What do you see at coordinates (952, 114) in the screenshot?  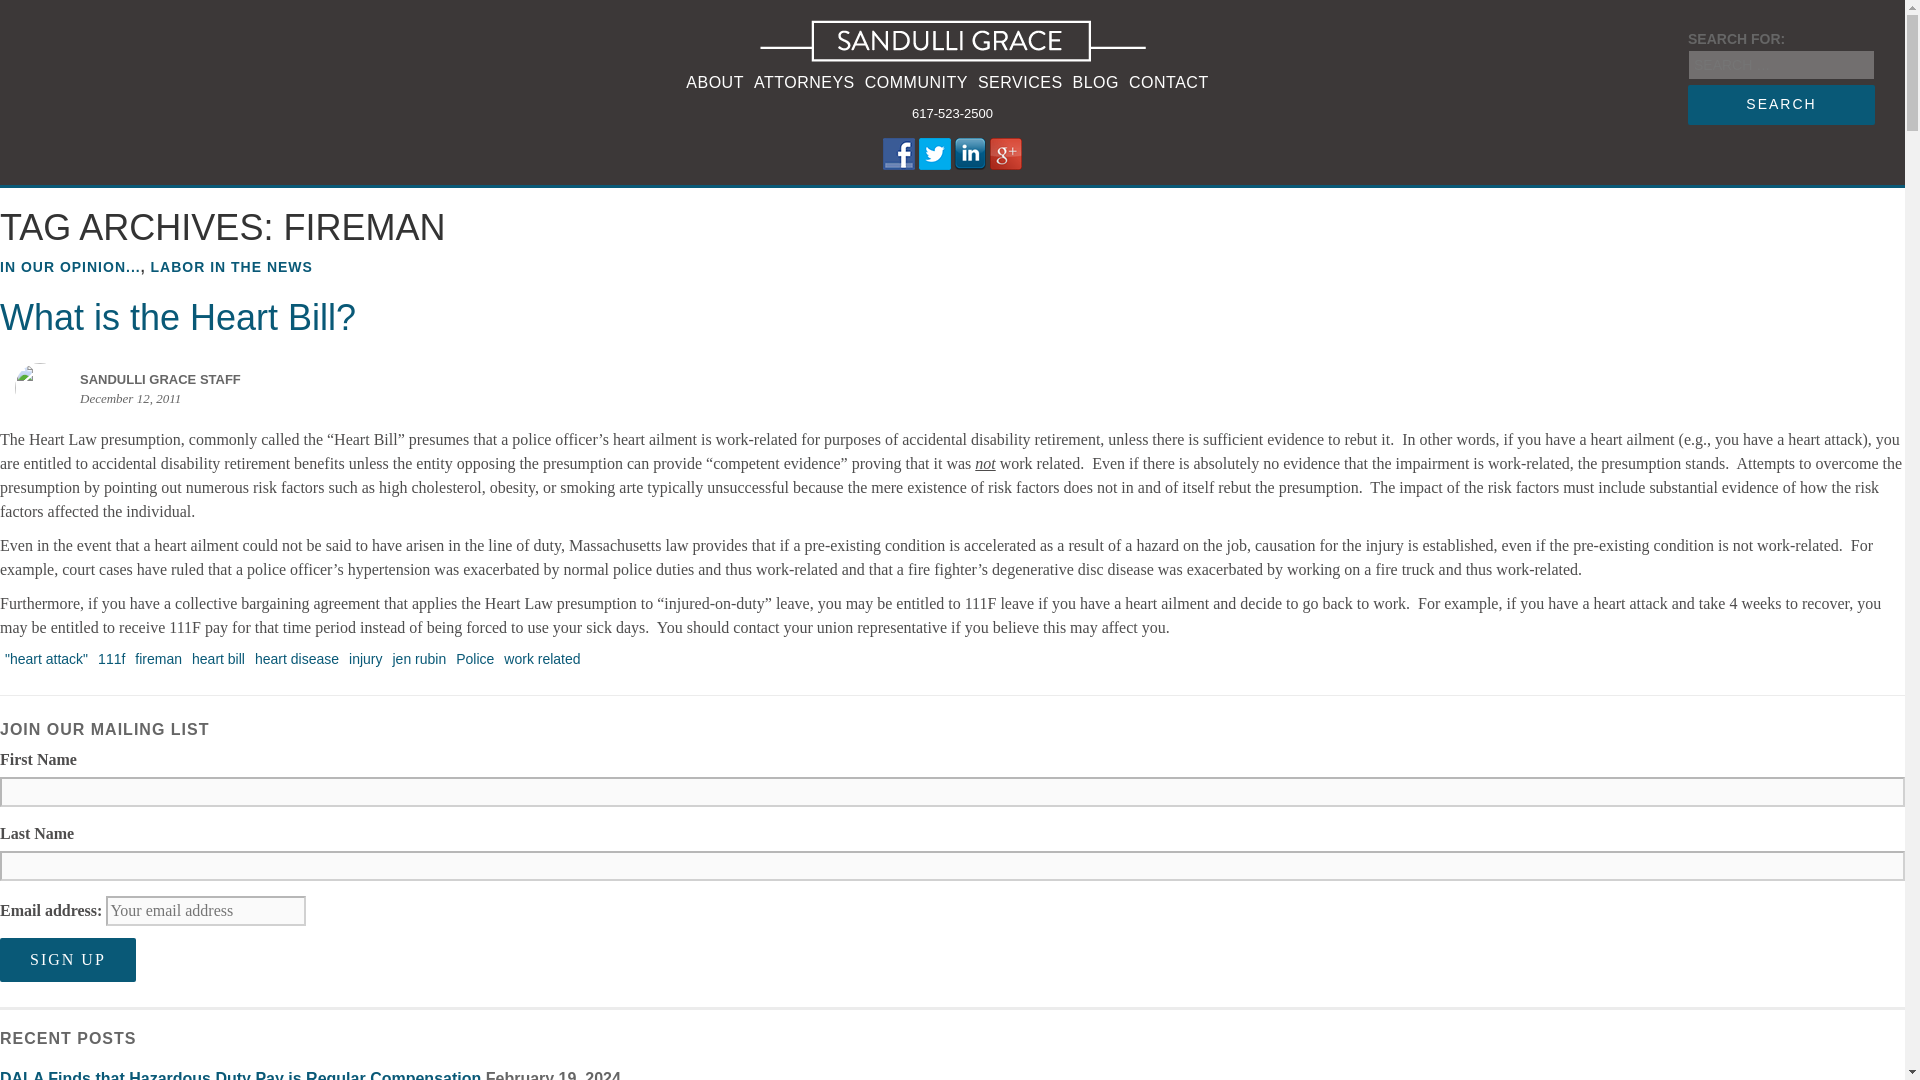 I see `617-523-2500` at bounding box center [952, 114].